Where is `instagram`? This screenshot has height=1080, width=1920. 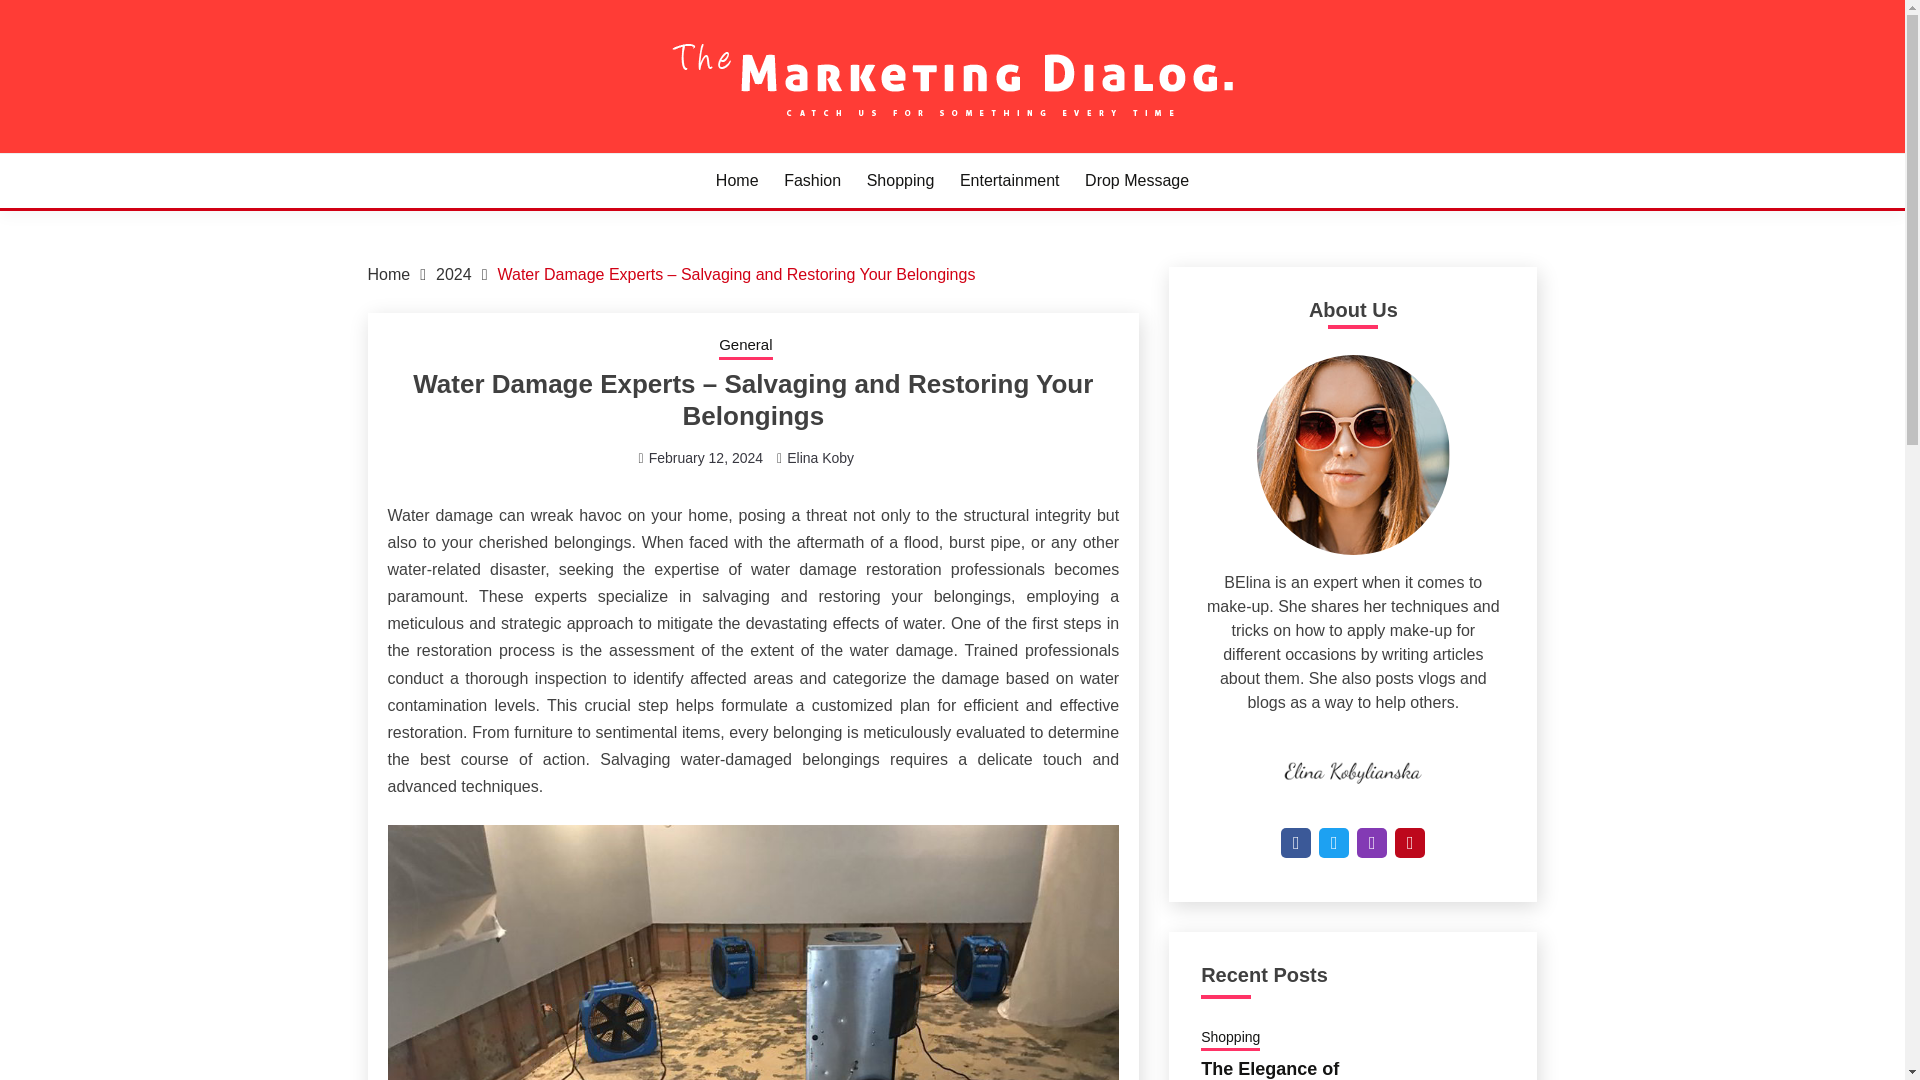
instagram is located at coordinates (1372, 842).